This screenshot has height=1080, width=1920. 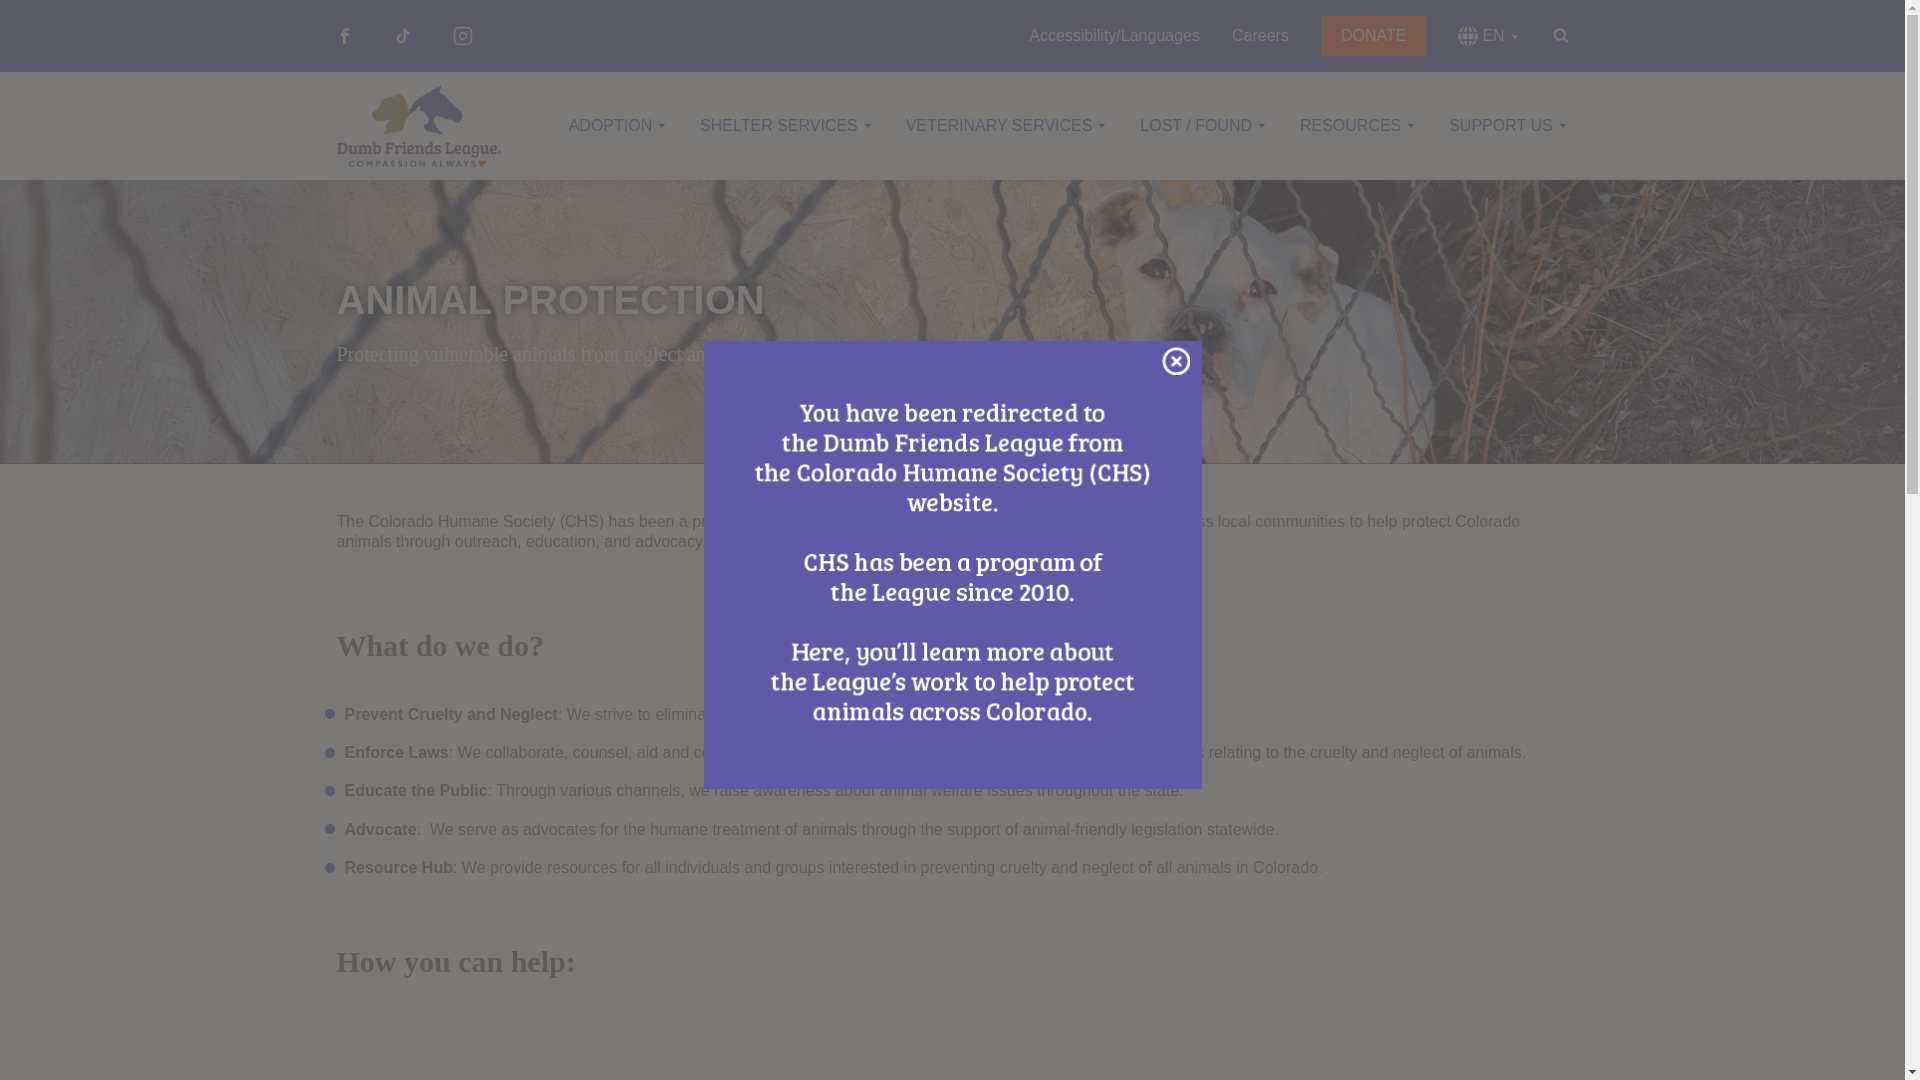 What do you see at coordinates (1488, 36) in the screenshot?
I see `EN` at bounding box center [1488, 36].